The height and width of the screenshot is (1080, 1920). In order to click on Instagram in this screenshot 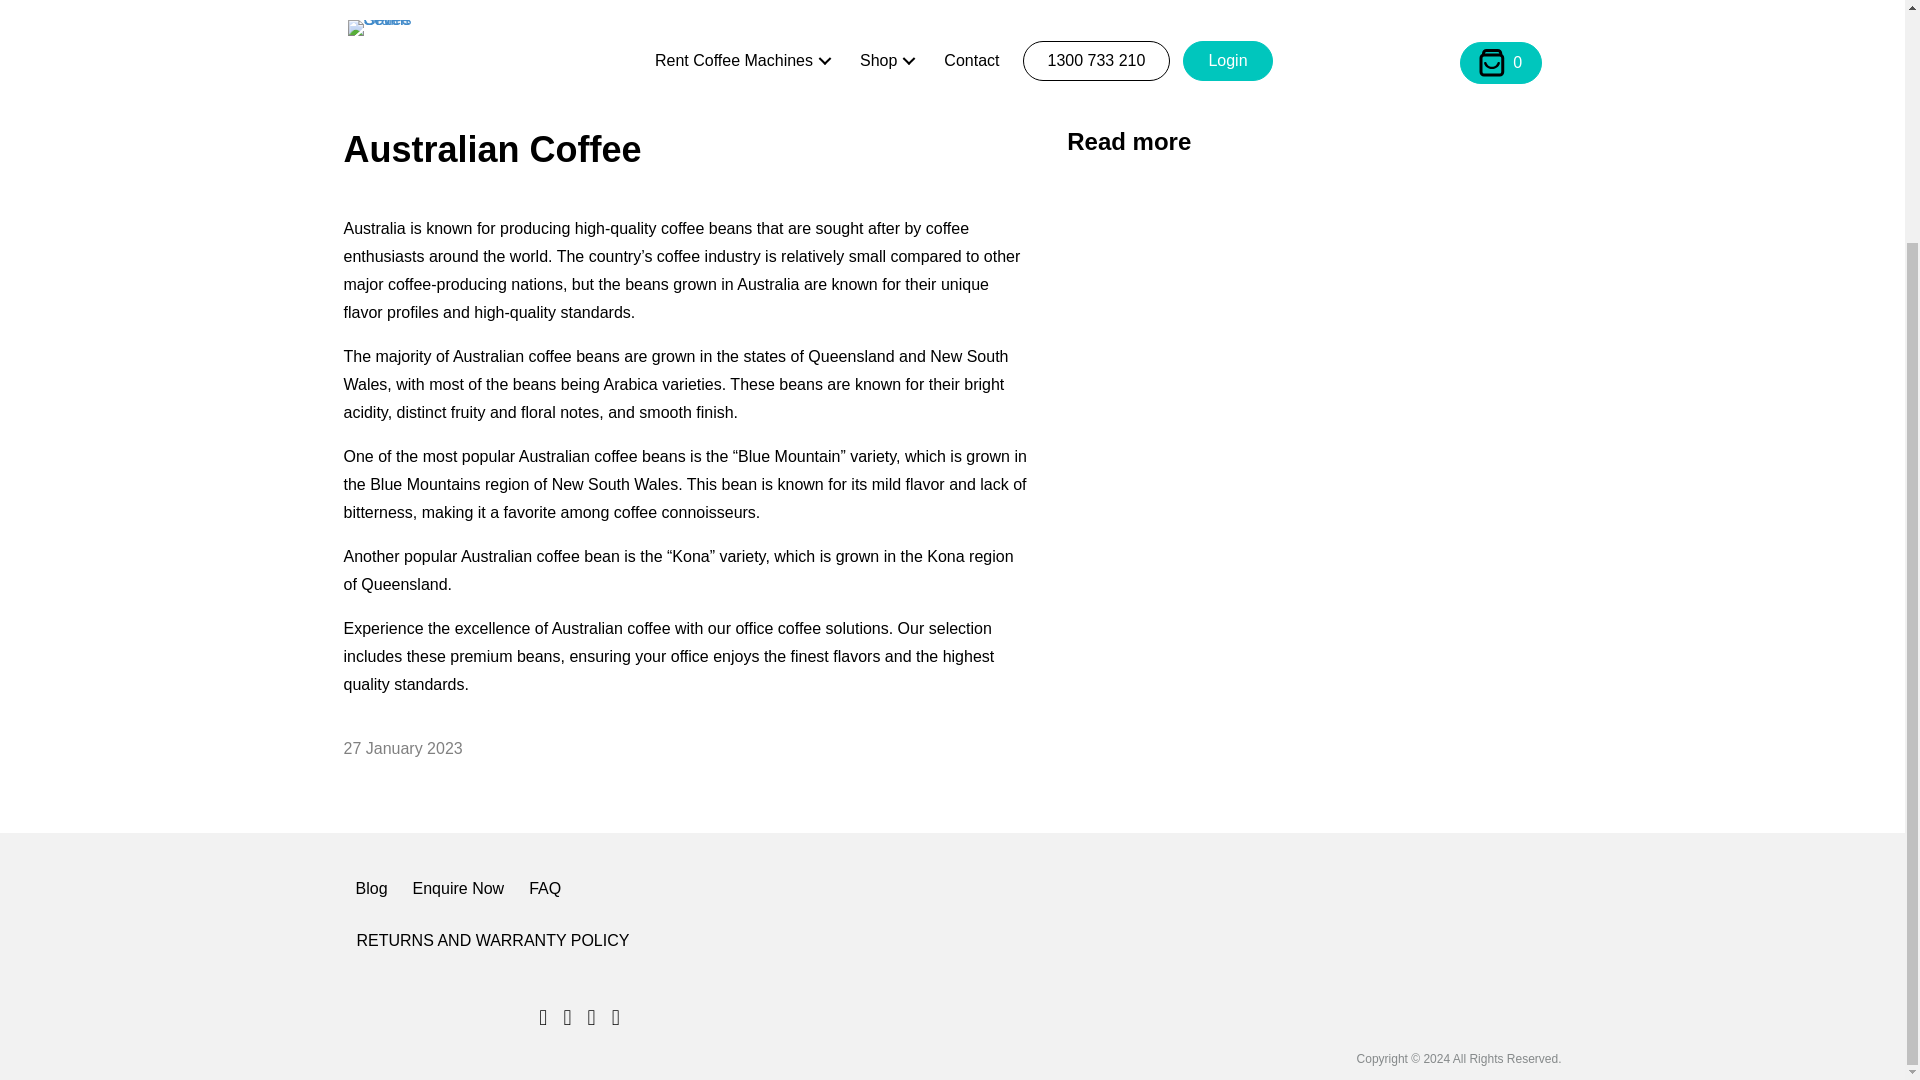, I will do `click(591, 1018)`.